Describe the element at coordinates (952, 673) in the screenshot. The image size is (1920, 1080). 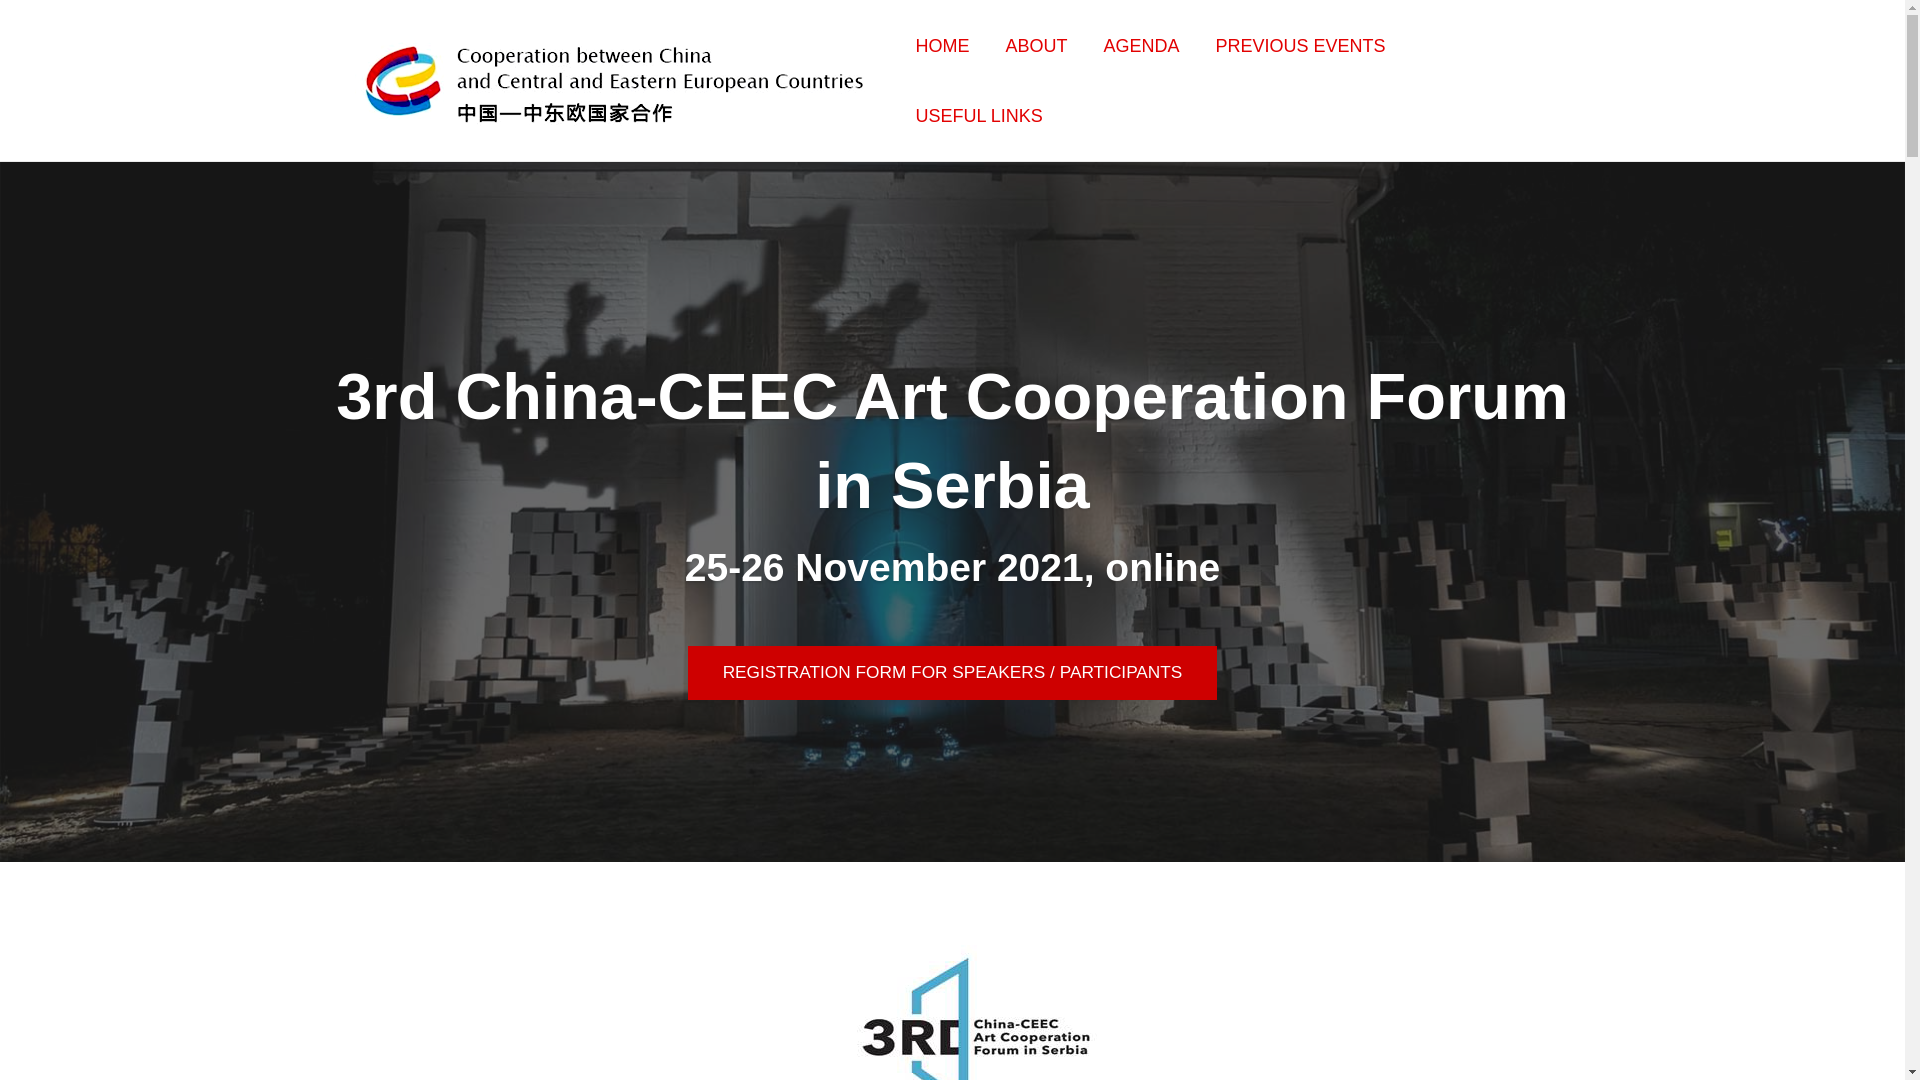
I see `REGISTRATION FORM FOR SPEAKERS / PARTICIPANTS` at that location.